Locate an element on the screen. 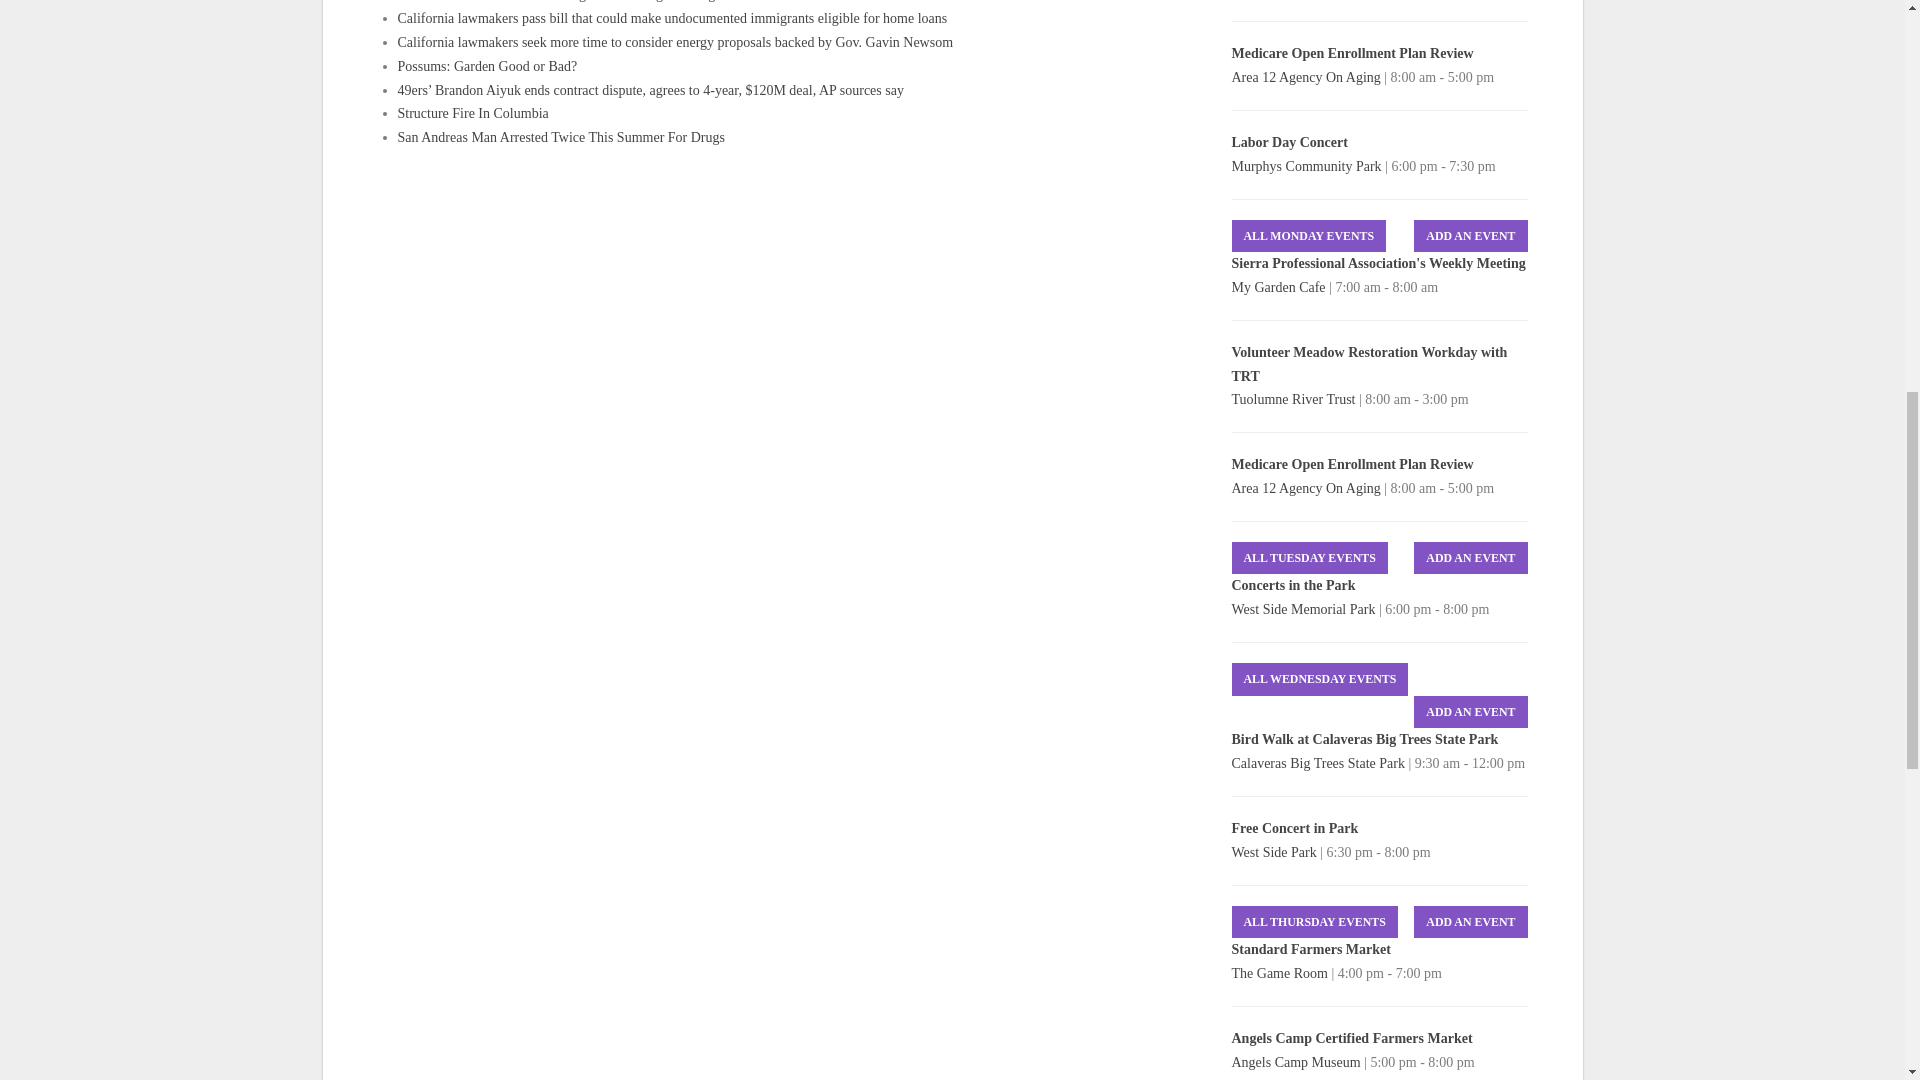  Add An Event is located at coordinates (1470, 922).